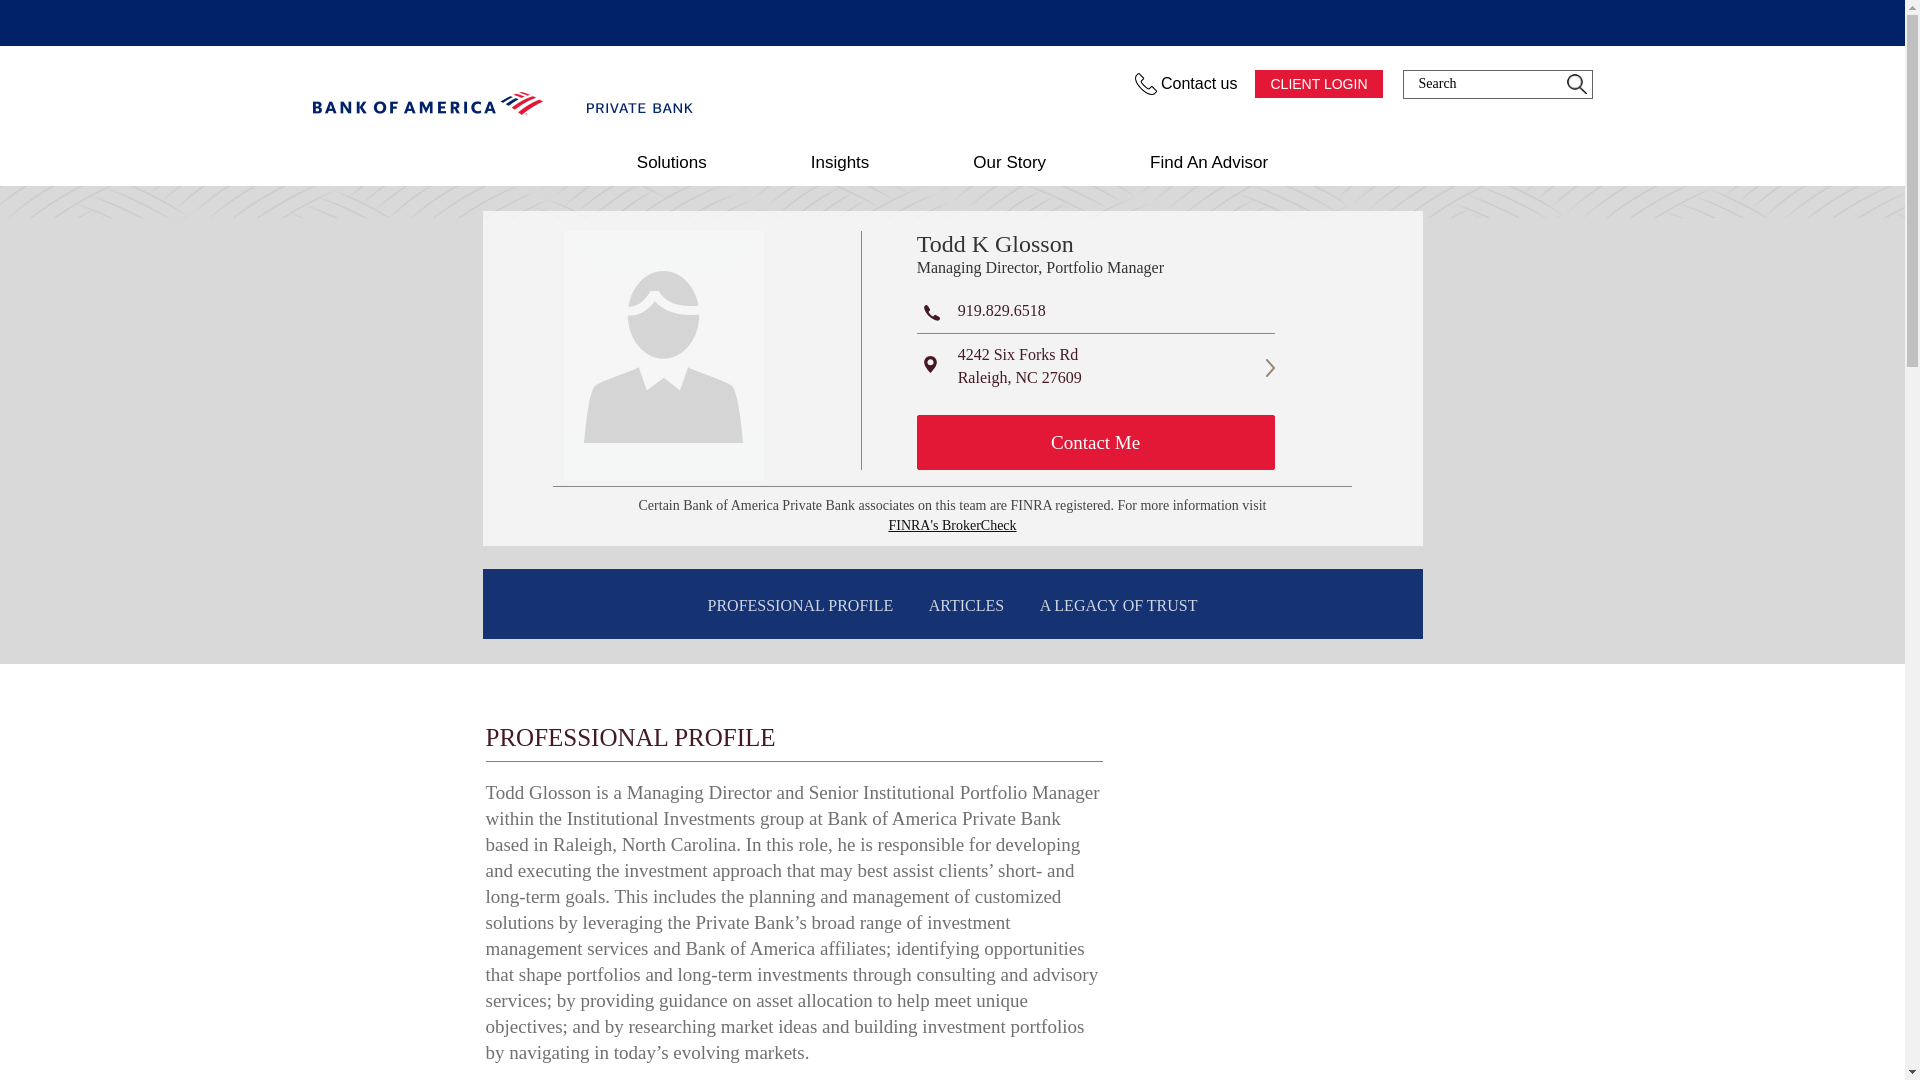  Describe the element at coordinates (966, 606) in the screenshot. I see `ARTICLES` at that location.